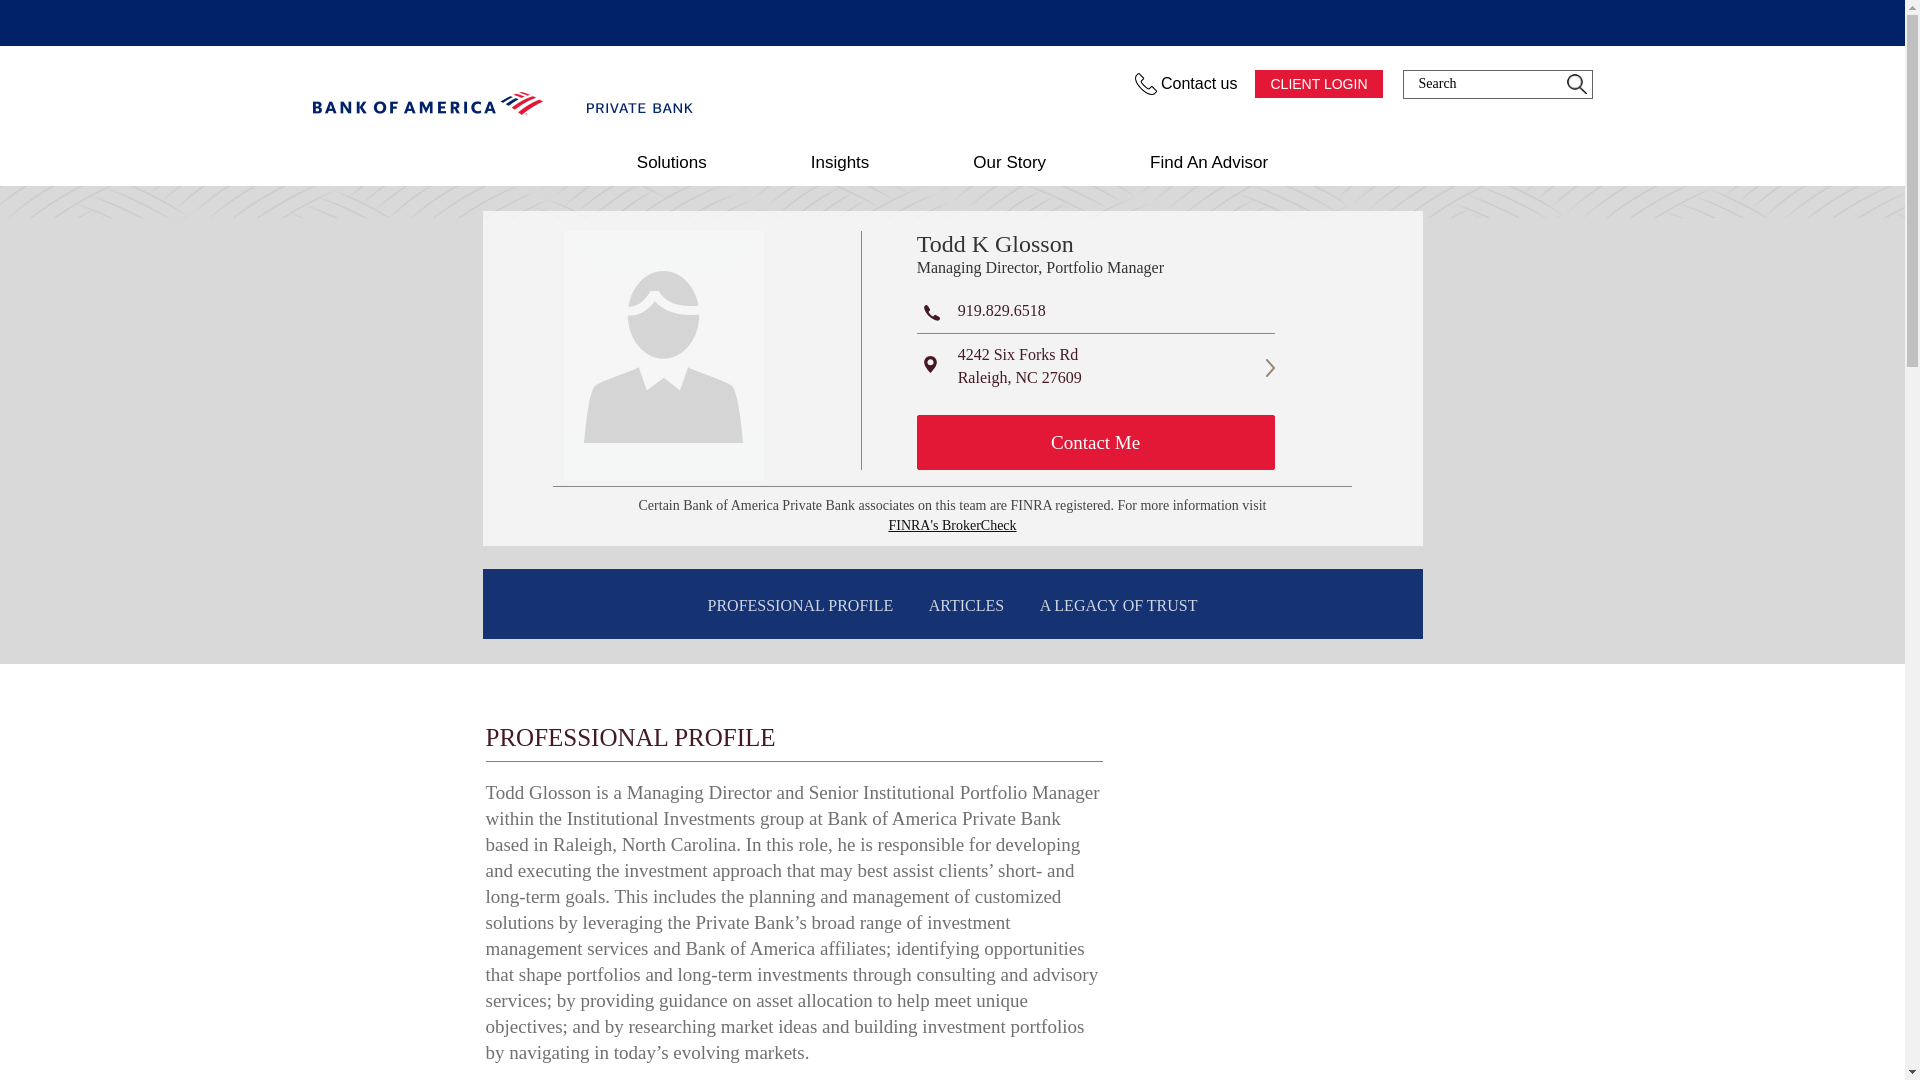  Describe the element at coordinates (966, 606) in the screenshot. I see `ARTICLES` at that location.